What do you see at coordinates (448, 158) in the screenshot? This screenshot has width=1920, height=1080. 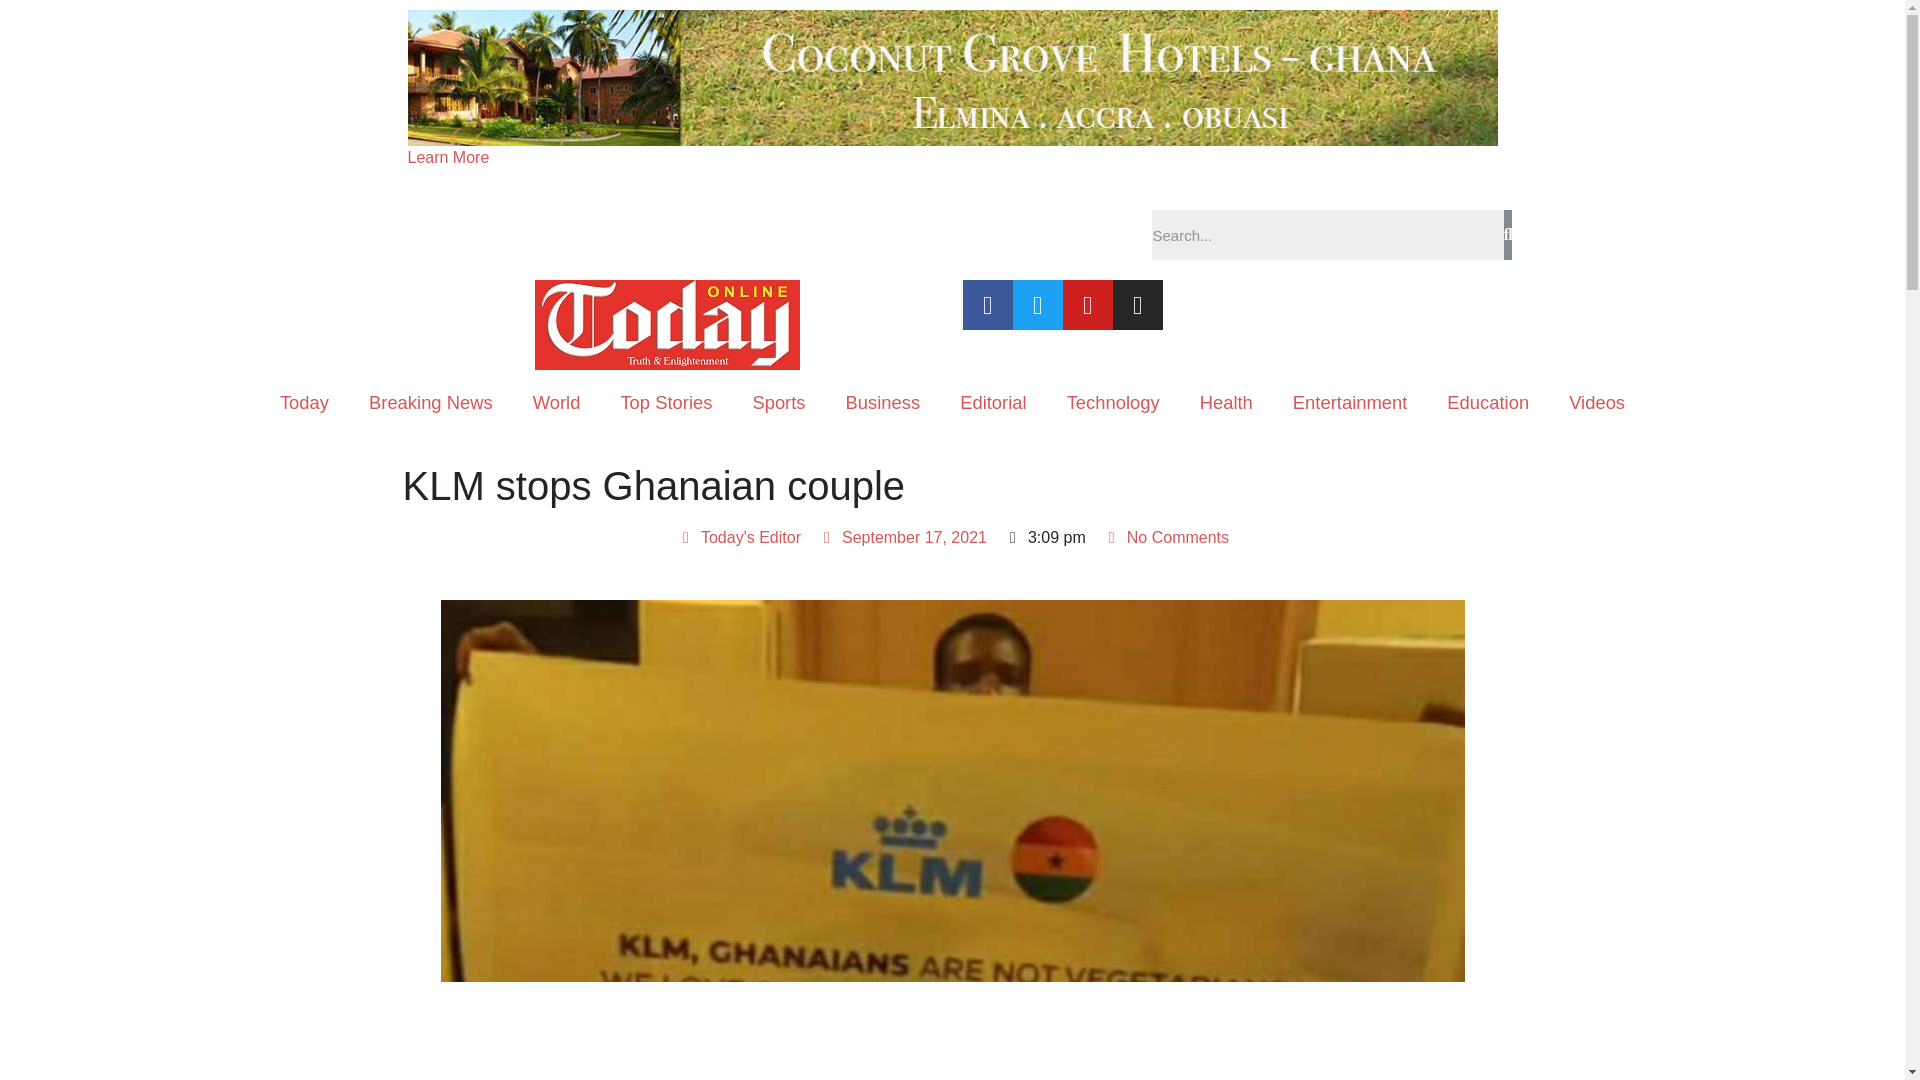 I see `Learn More` at bounding box center [448, 158].